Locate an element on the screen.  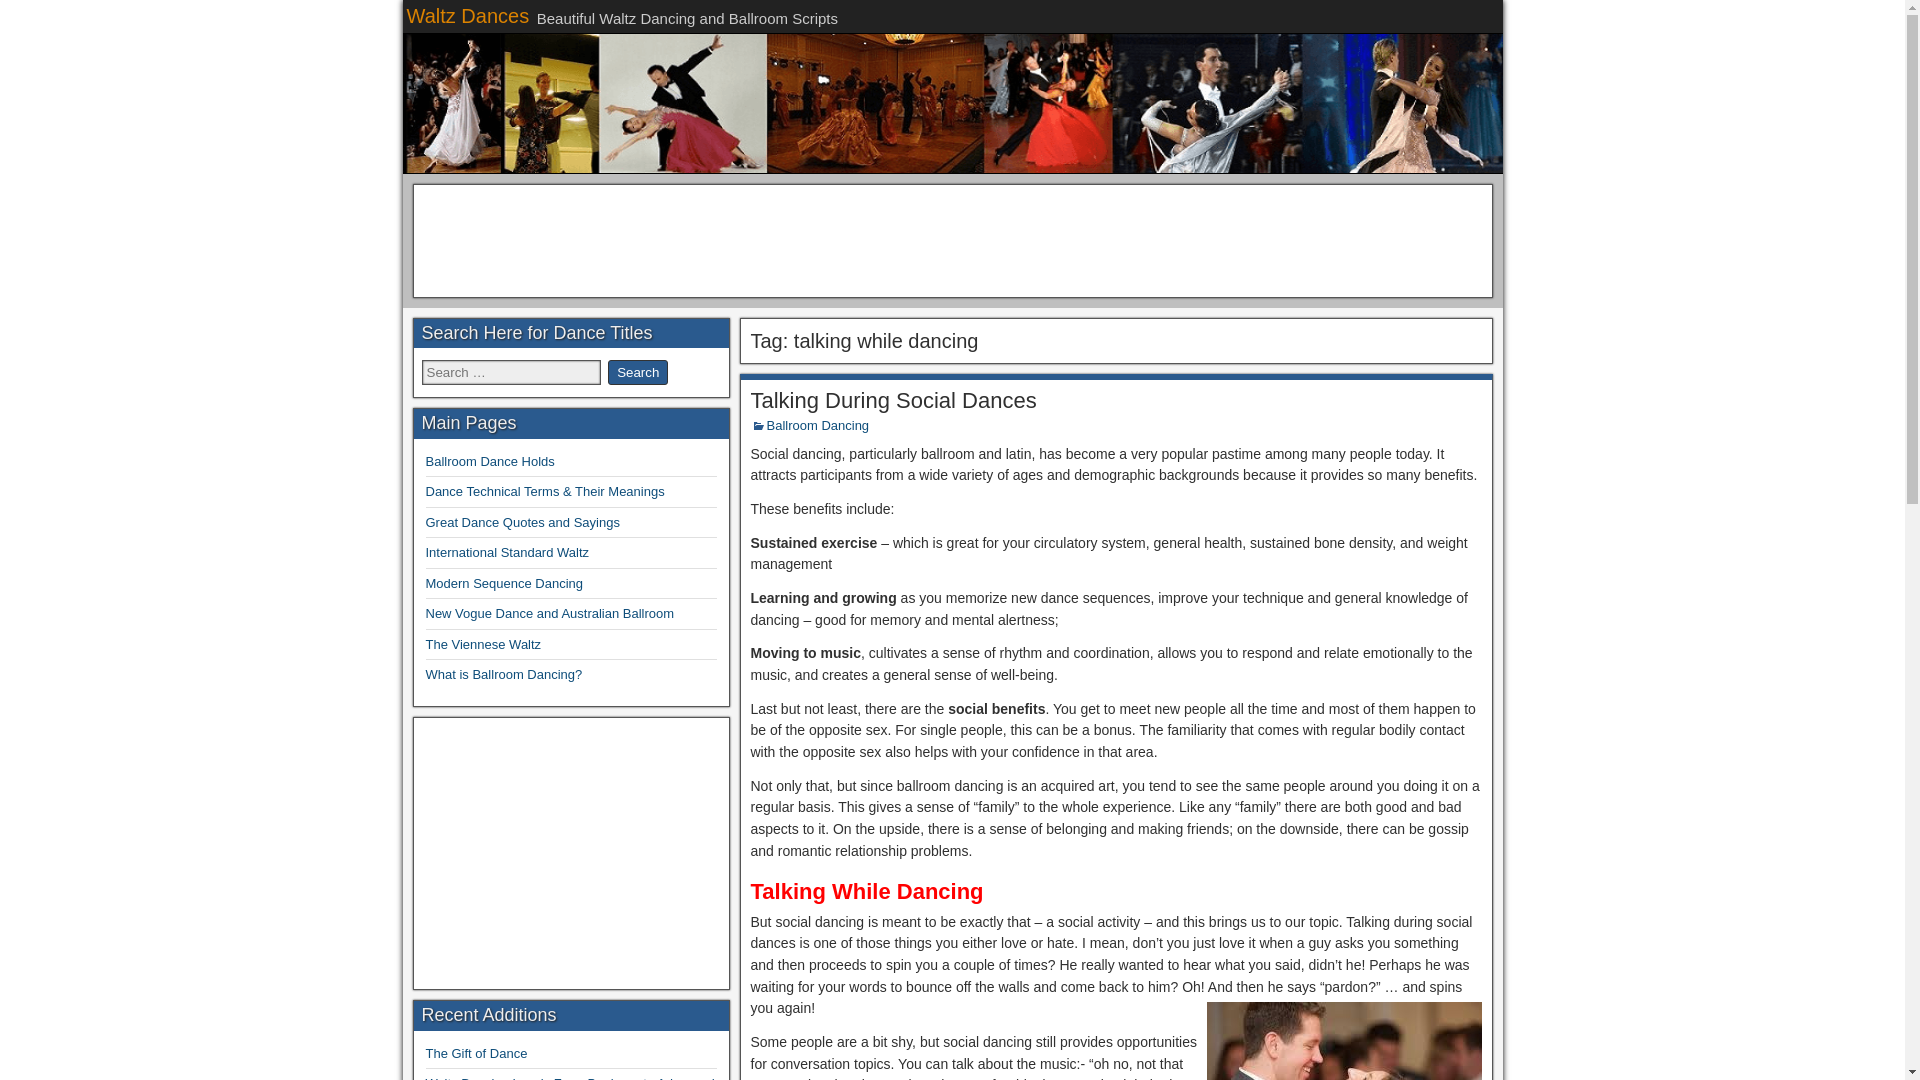
The Gift of Dance is located at coordinates (477, 1053).